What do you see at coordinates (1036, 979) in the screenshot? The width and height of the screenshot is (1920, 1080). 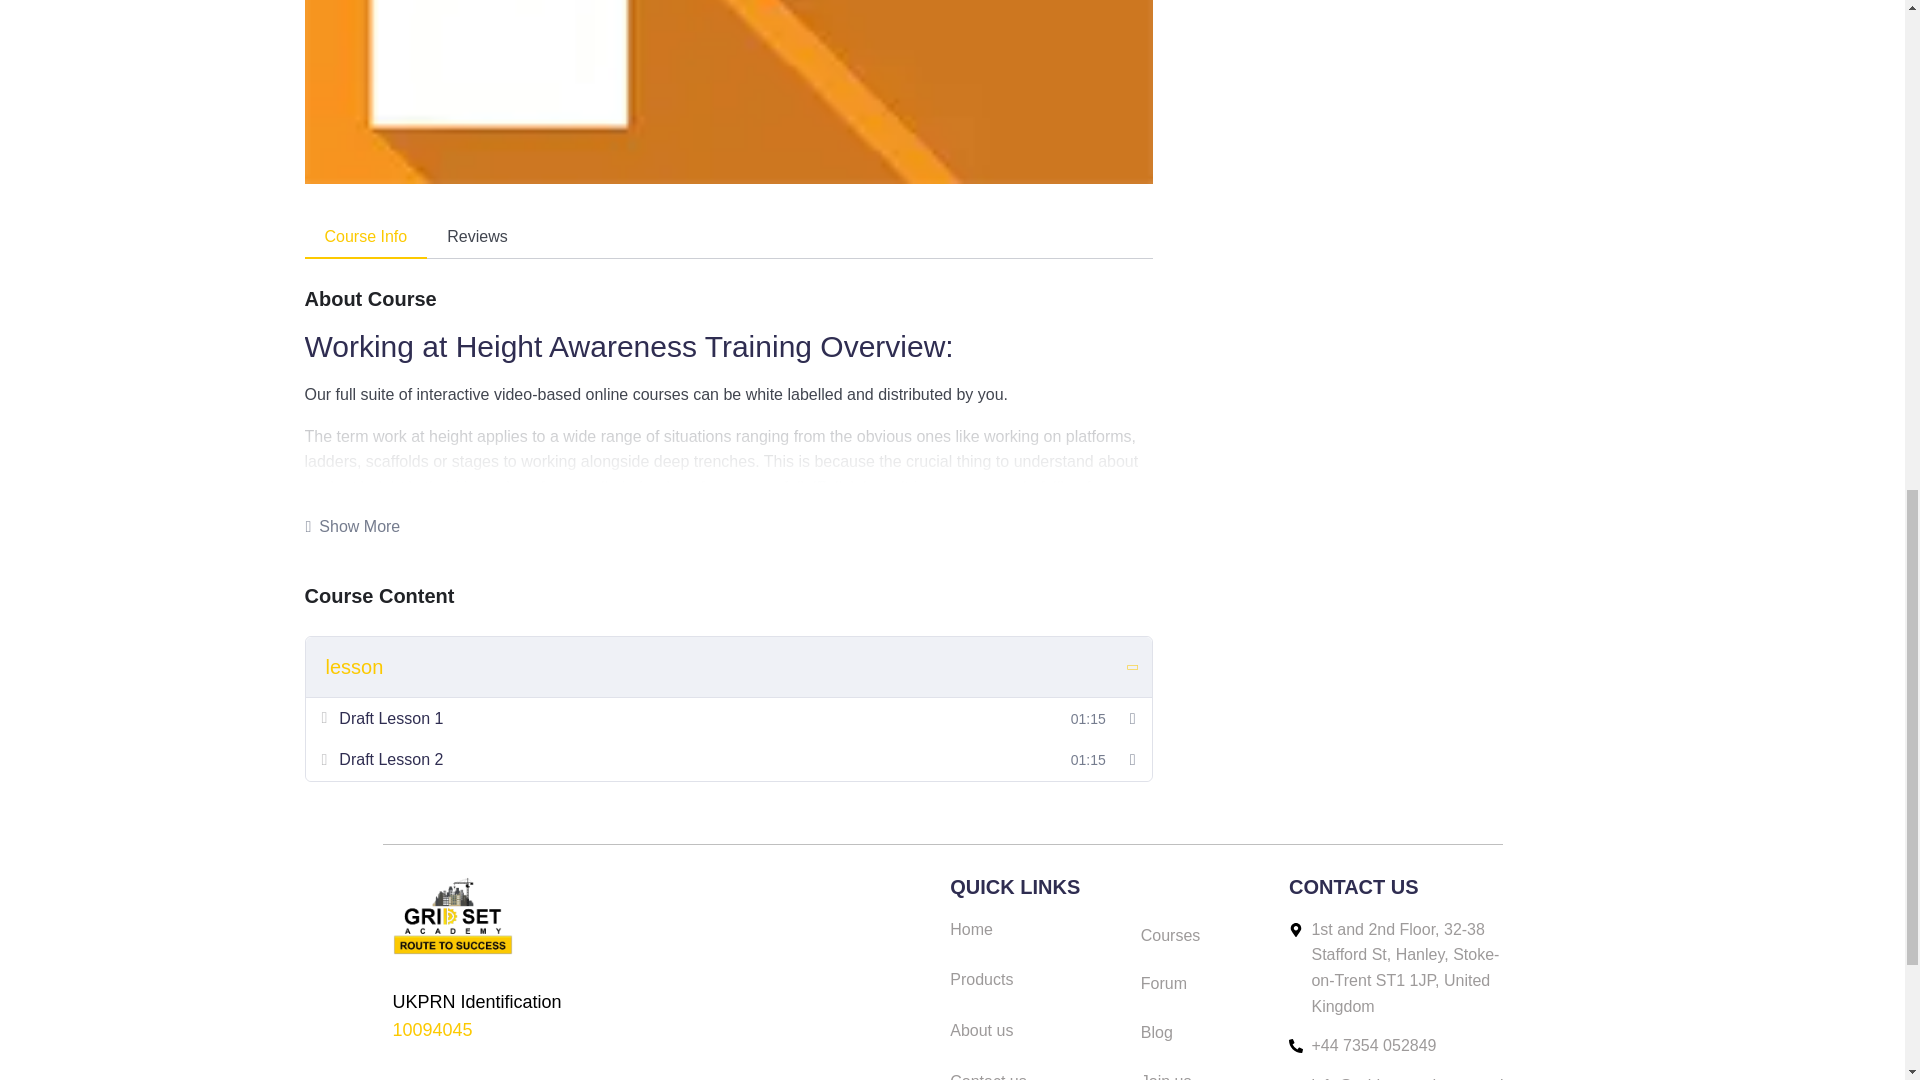 I see `Products` at bounding box center [1036, 979].